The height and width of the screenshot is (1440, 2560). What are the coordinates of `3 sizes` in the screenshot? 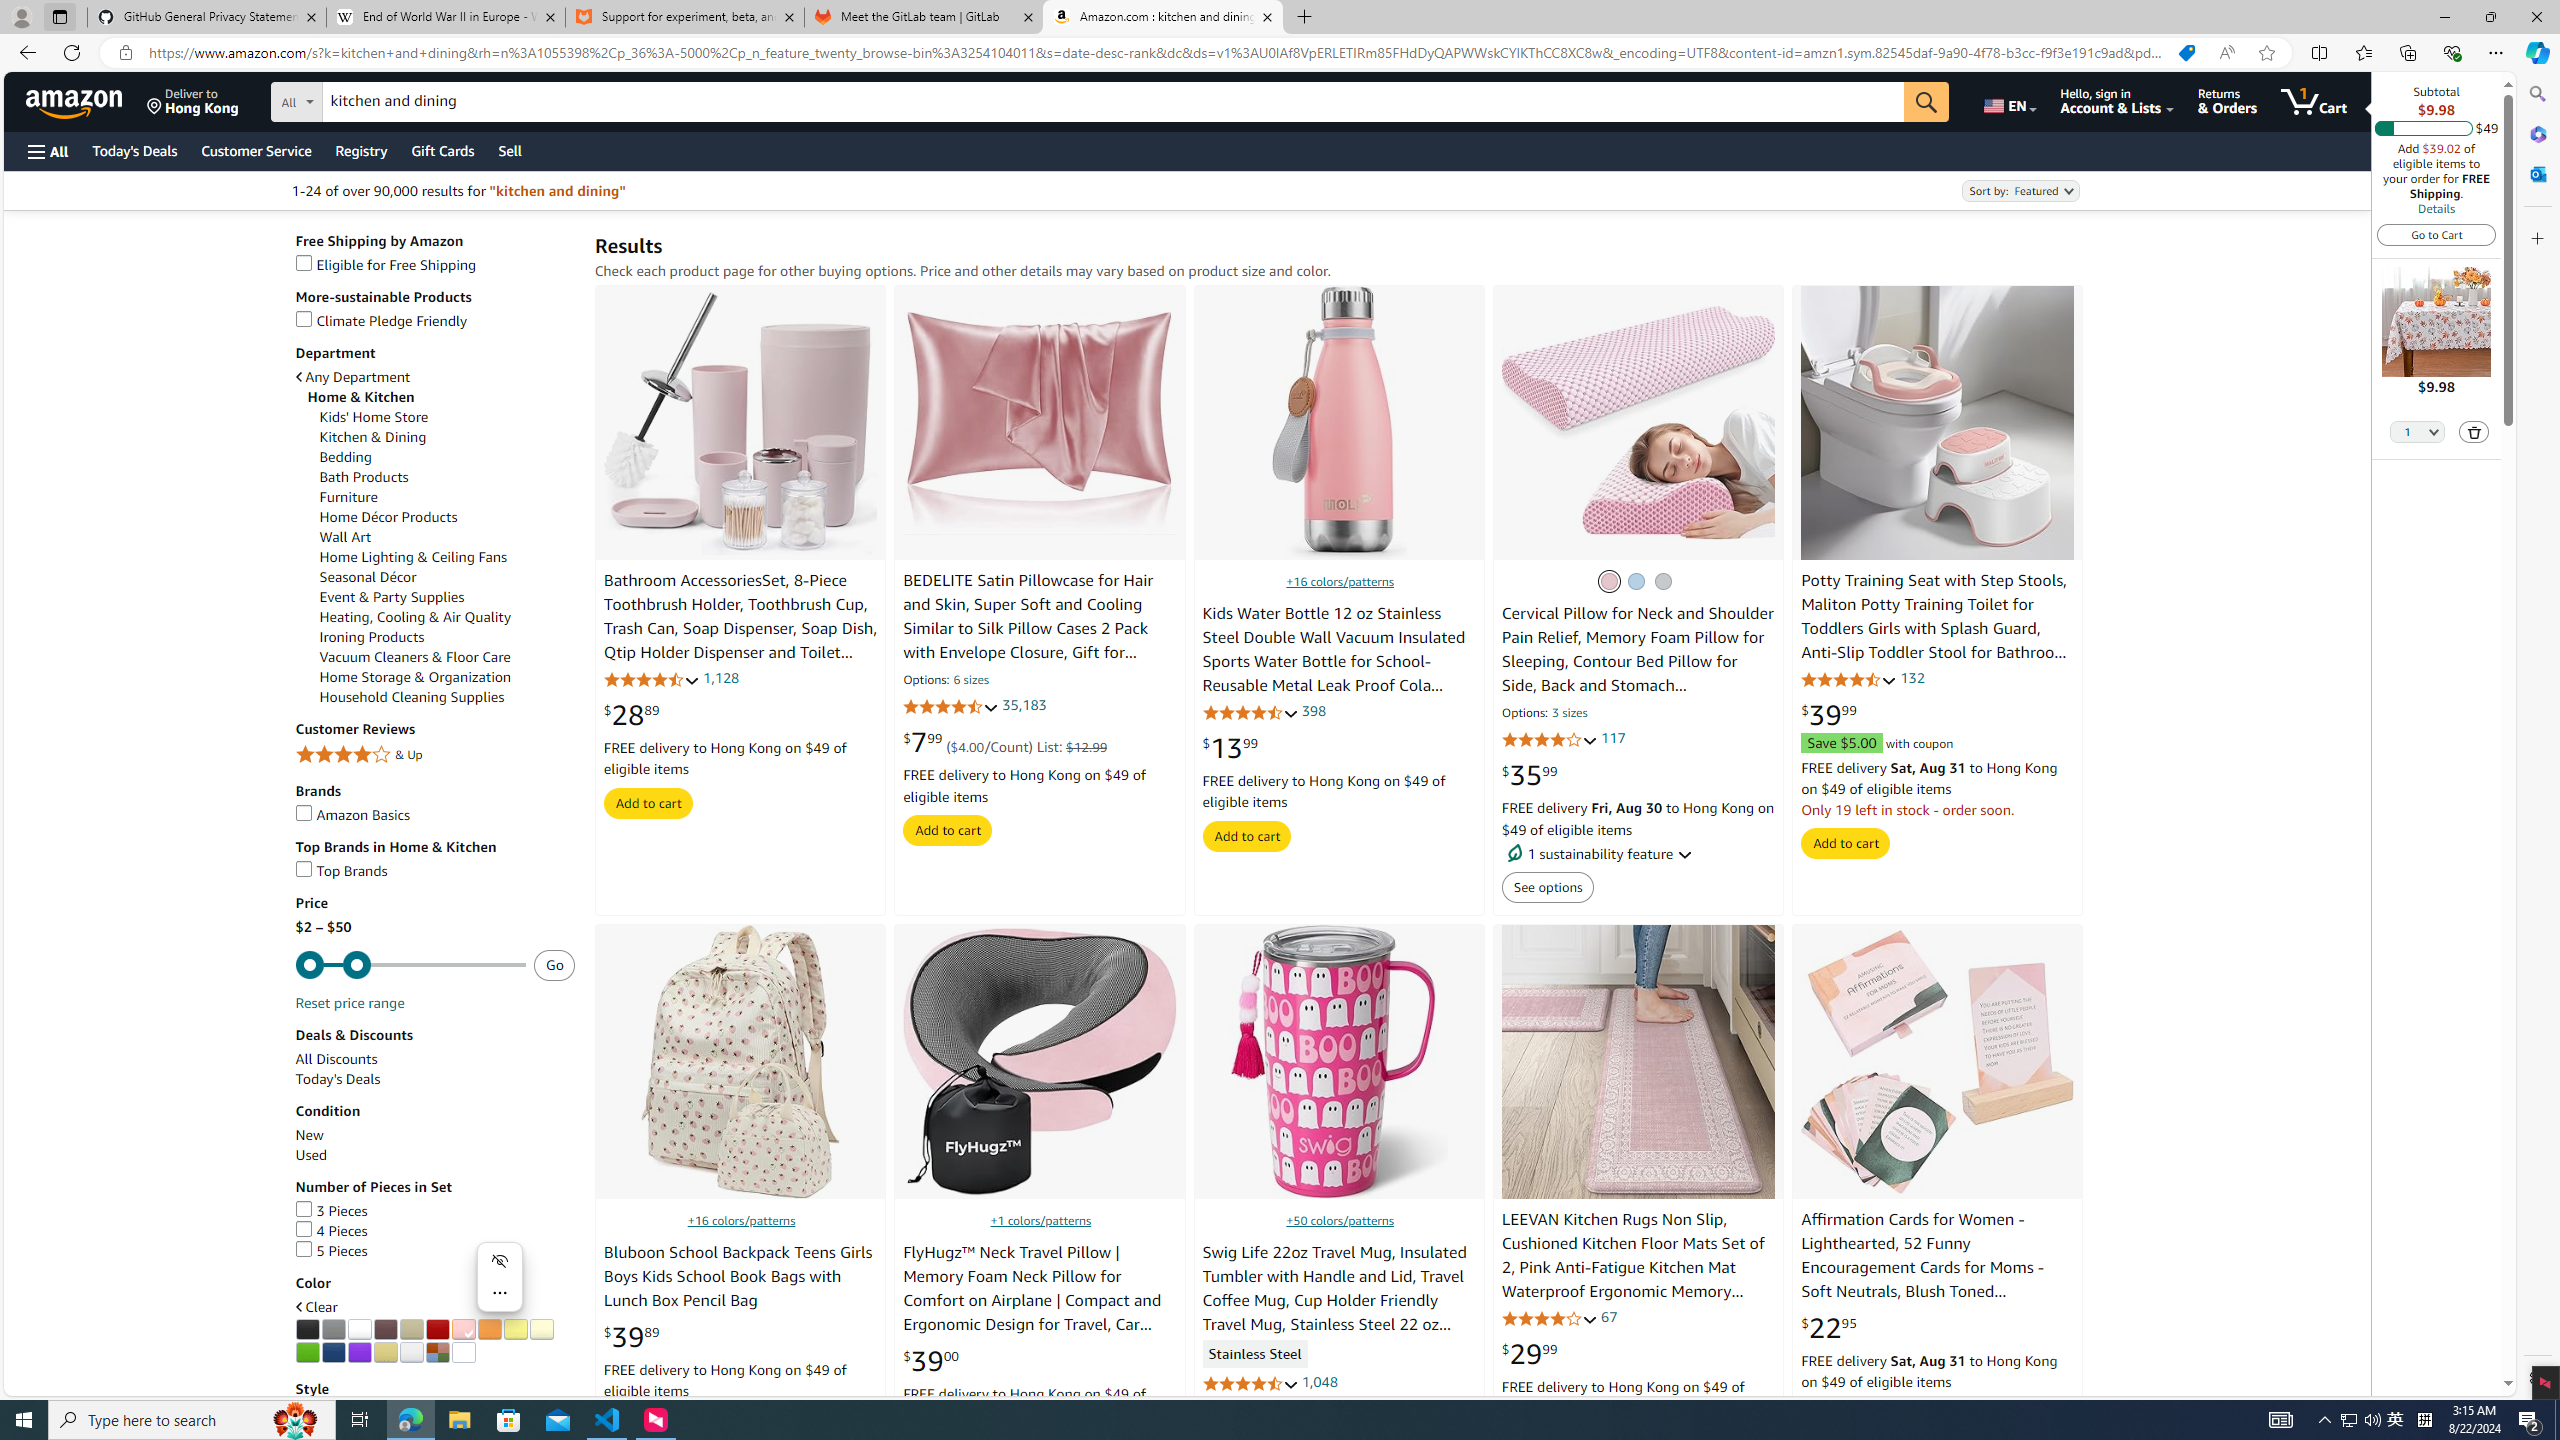 It's located at (1570, 714).